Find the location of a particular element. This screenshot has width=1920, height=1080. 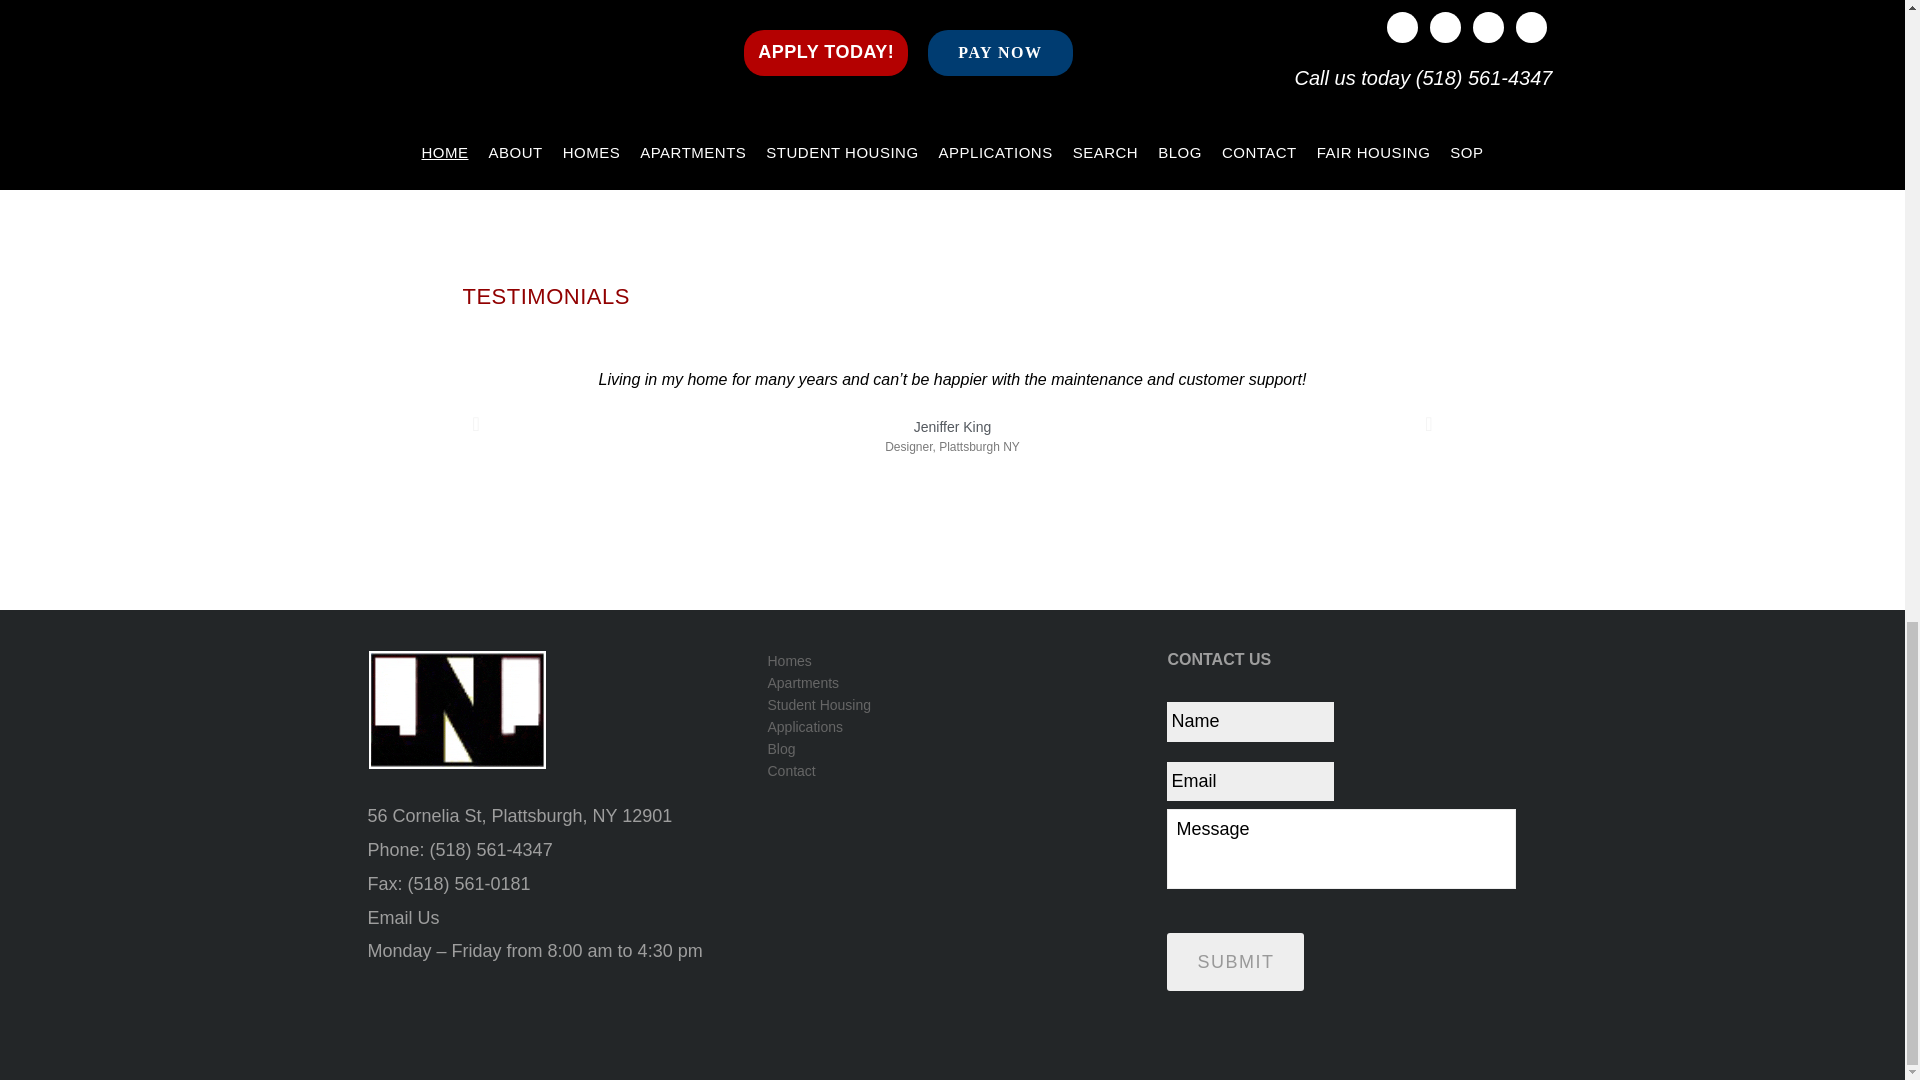

Homes is located at coordinates (949, 660).